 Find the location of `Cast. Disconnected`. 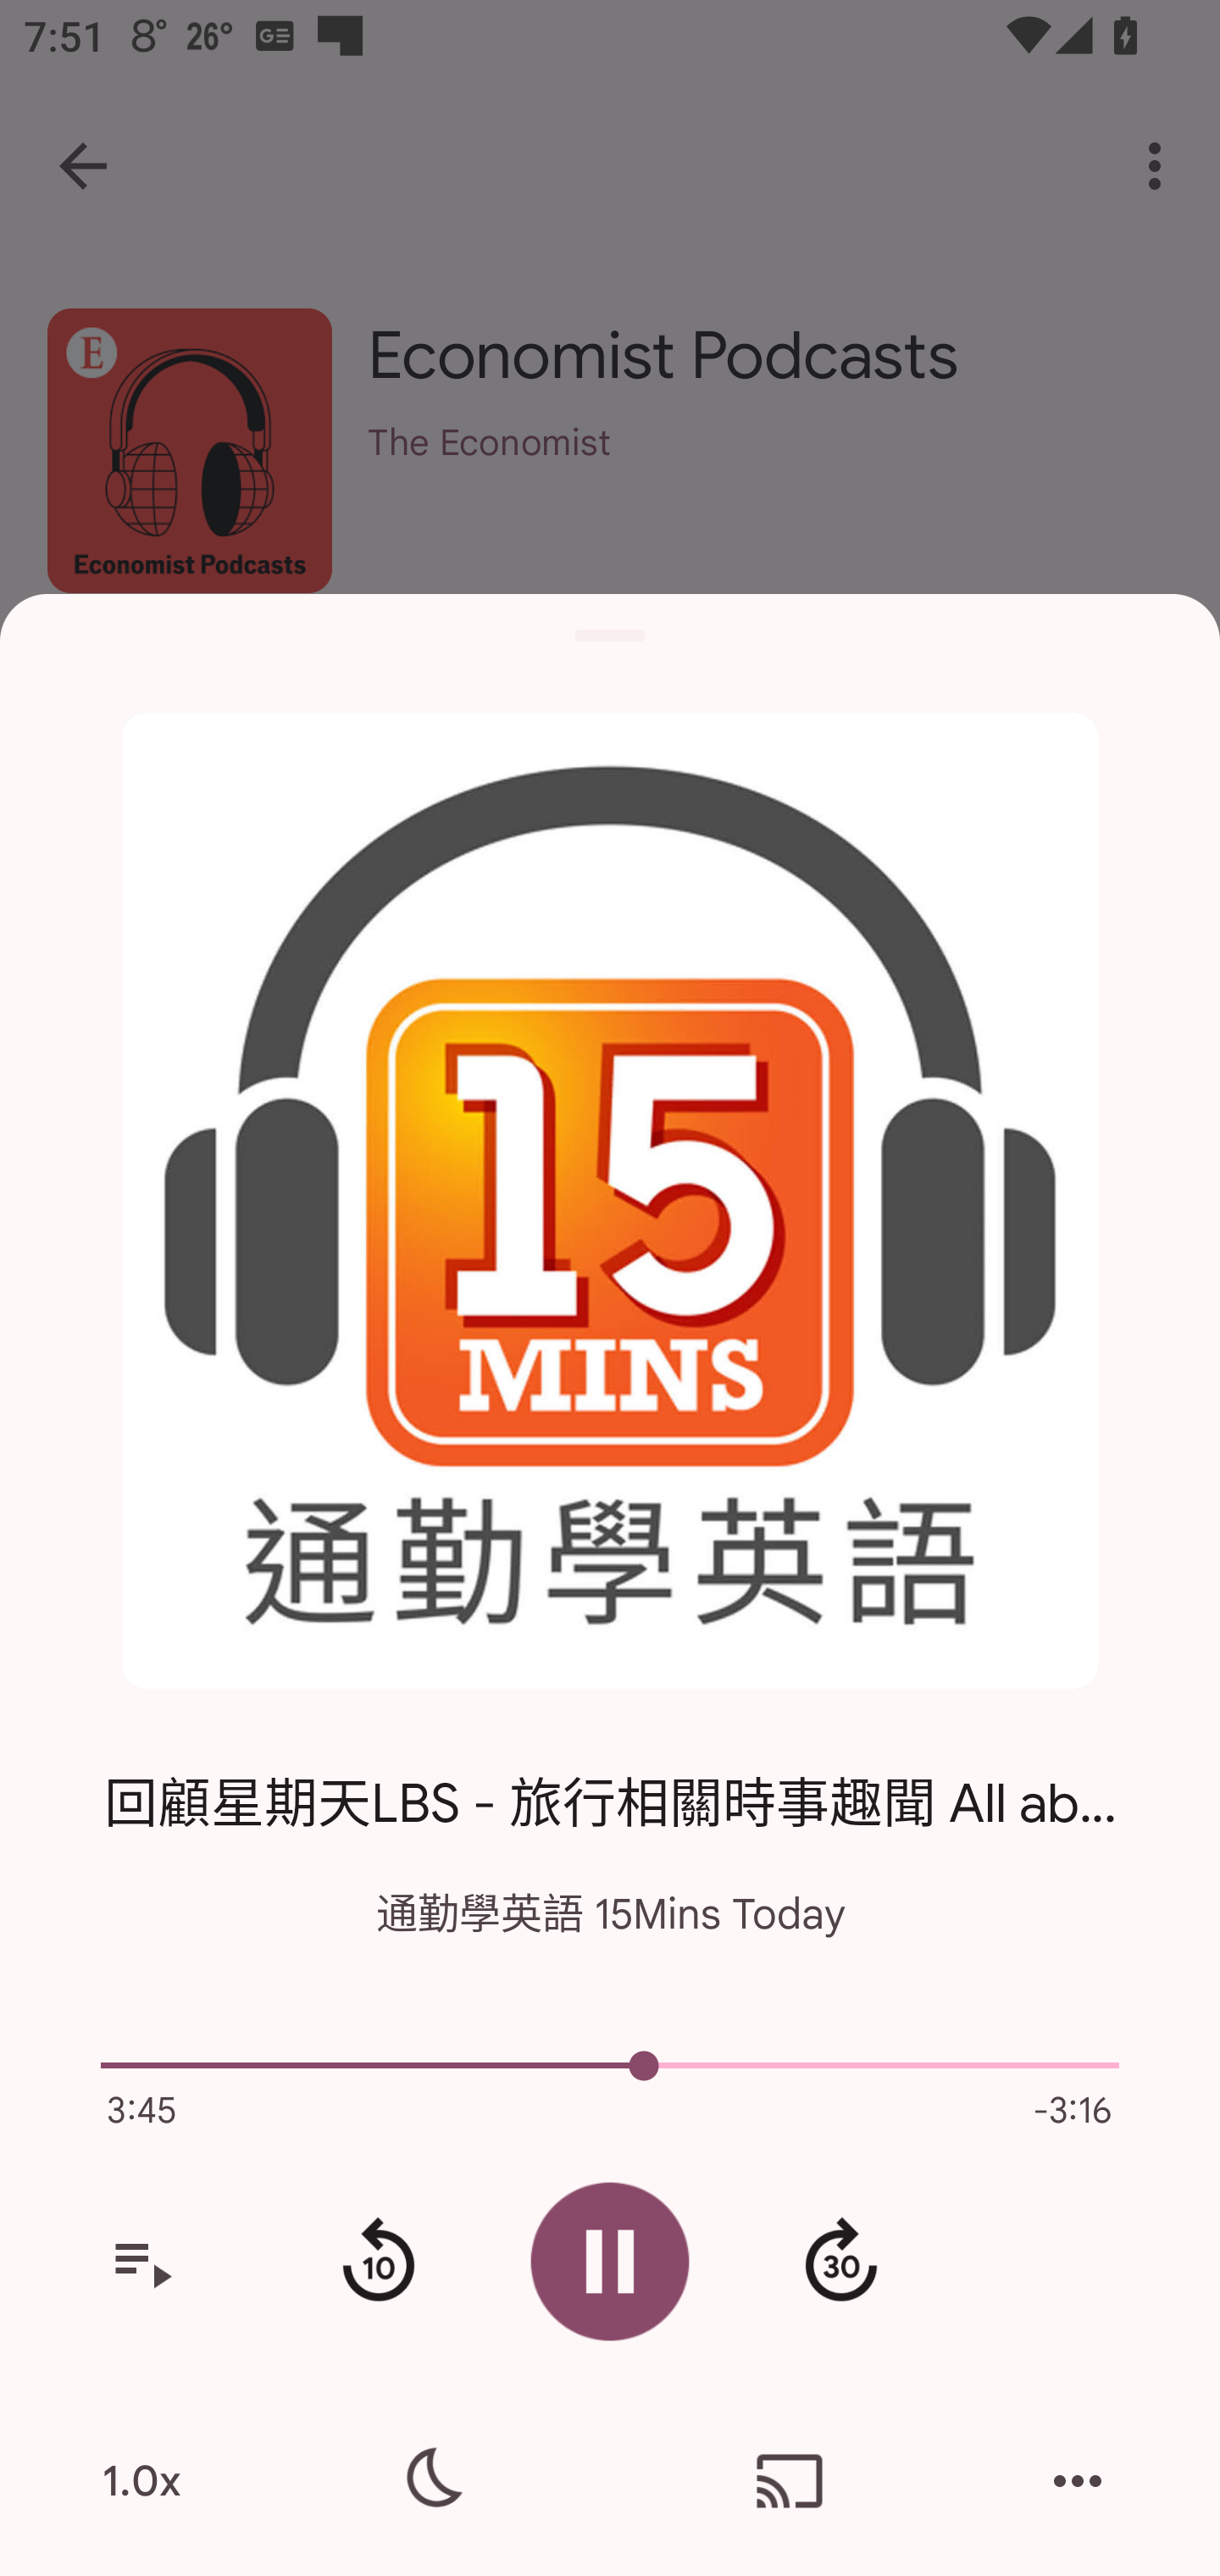

Cast. Disconnected is located at coordinates (790, 2481).